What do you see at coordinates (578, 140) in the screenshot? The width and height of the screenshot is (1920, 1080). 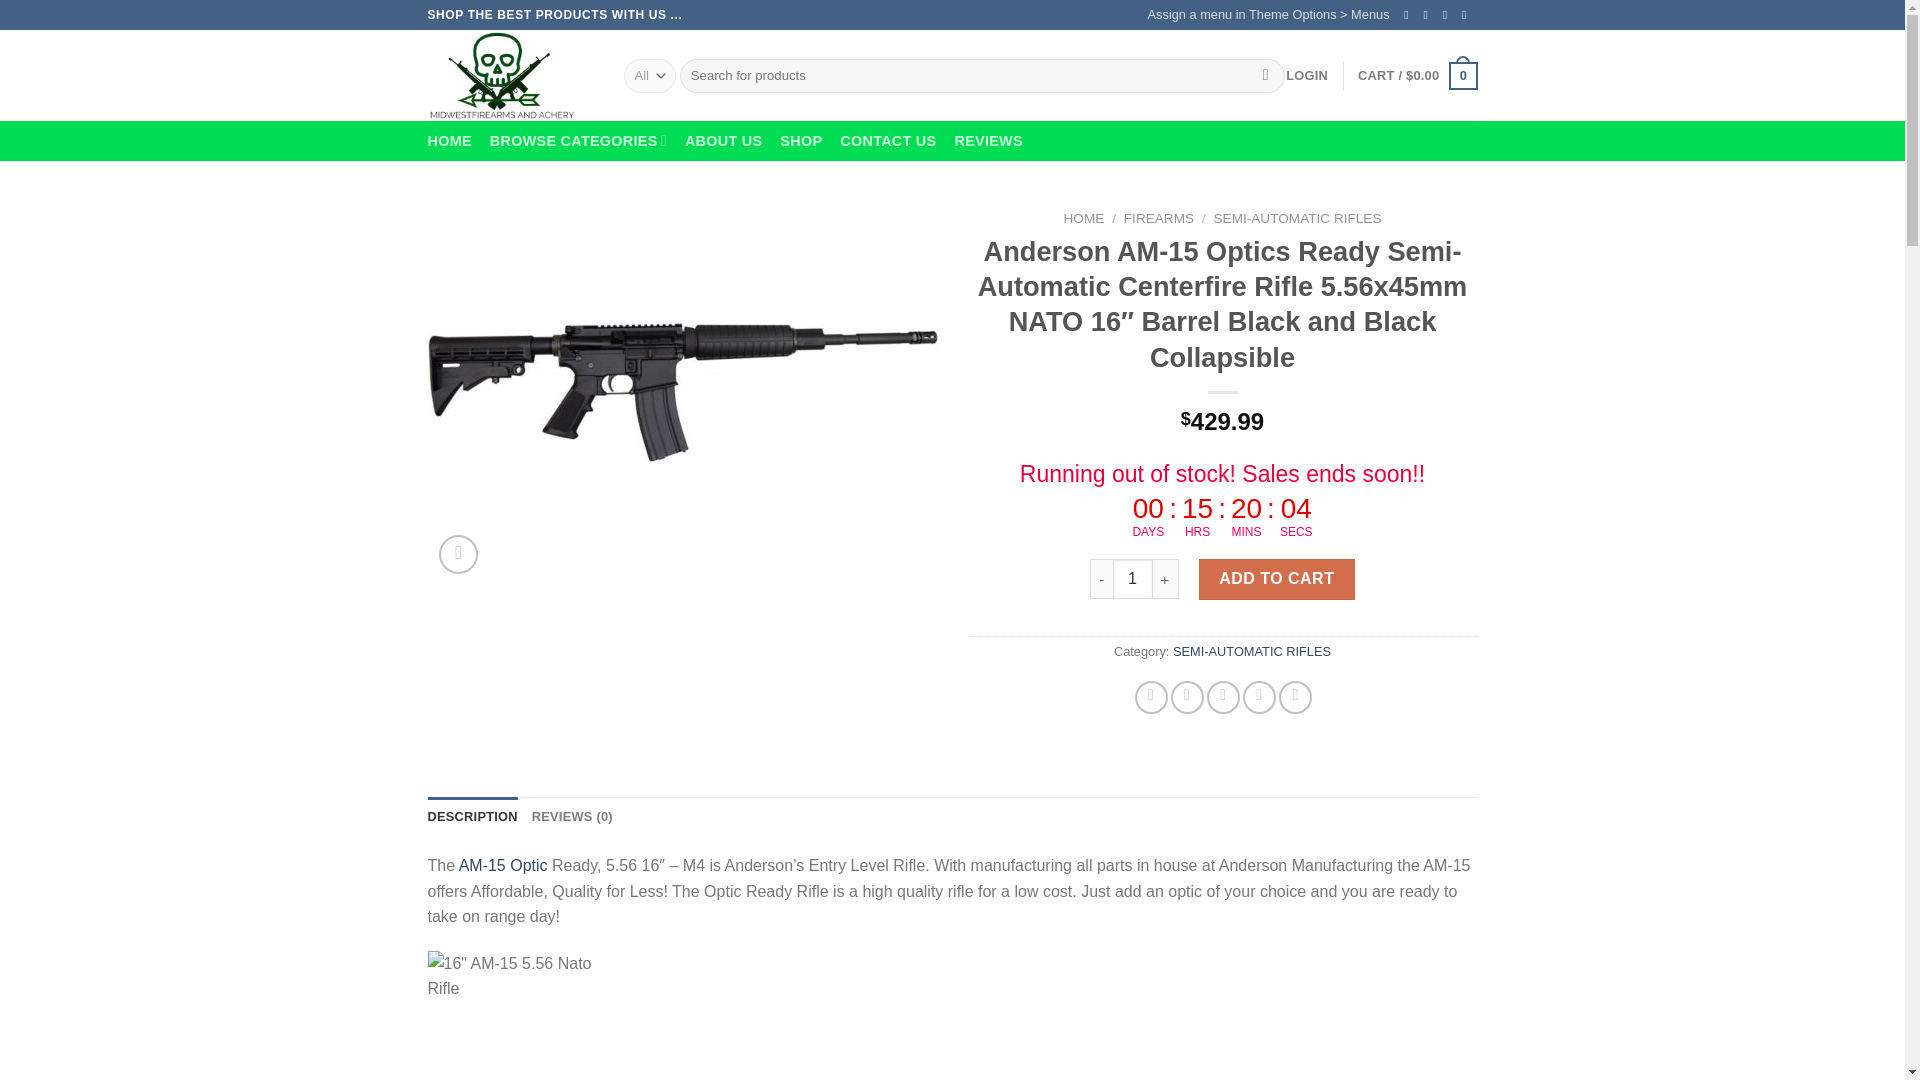 I see `BROWSE CATEGORIES` at bounding box center [578, 140].